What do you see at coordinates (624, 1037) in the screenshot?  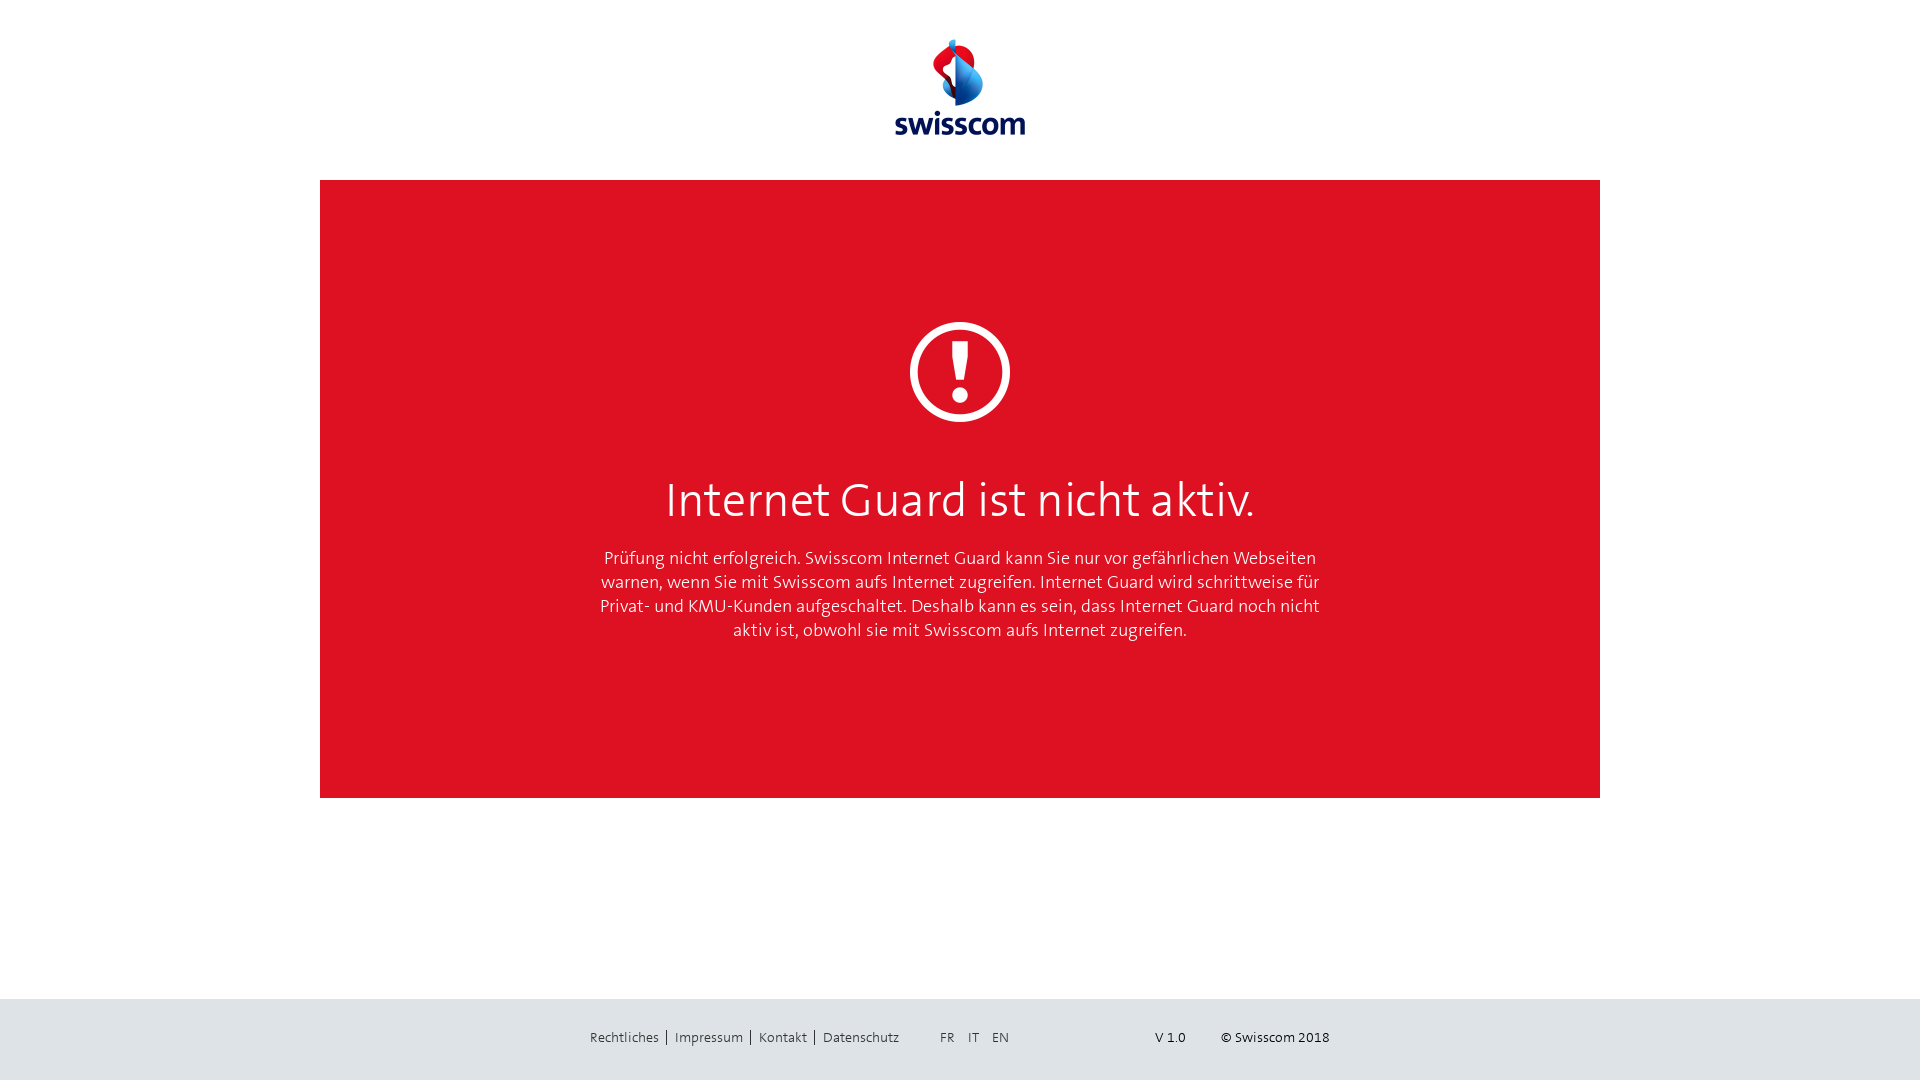 I see `Rechtliches` at bounding box center [624, 1037].